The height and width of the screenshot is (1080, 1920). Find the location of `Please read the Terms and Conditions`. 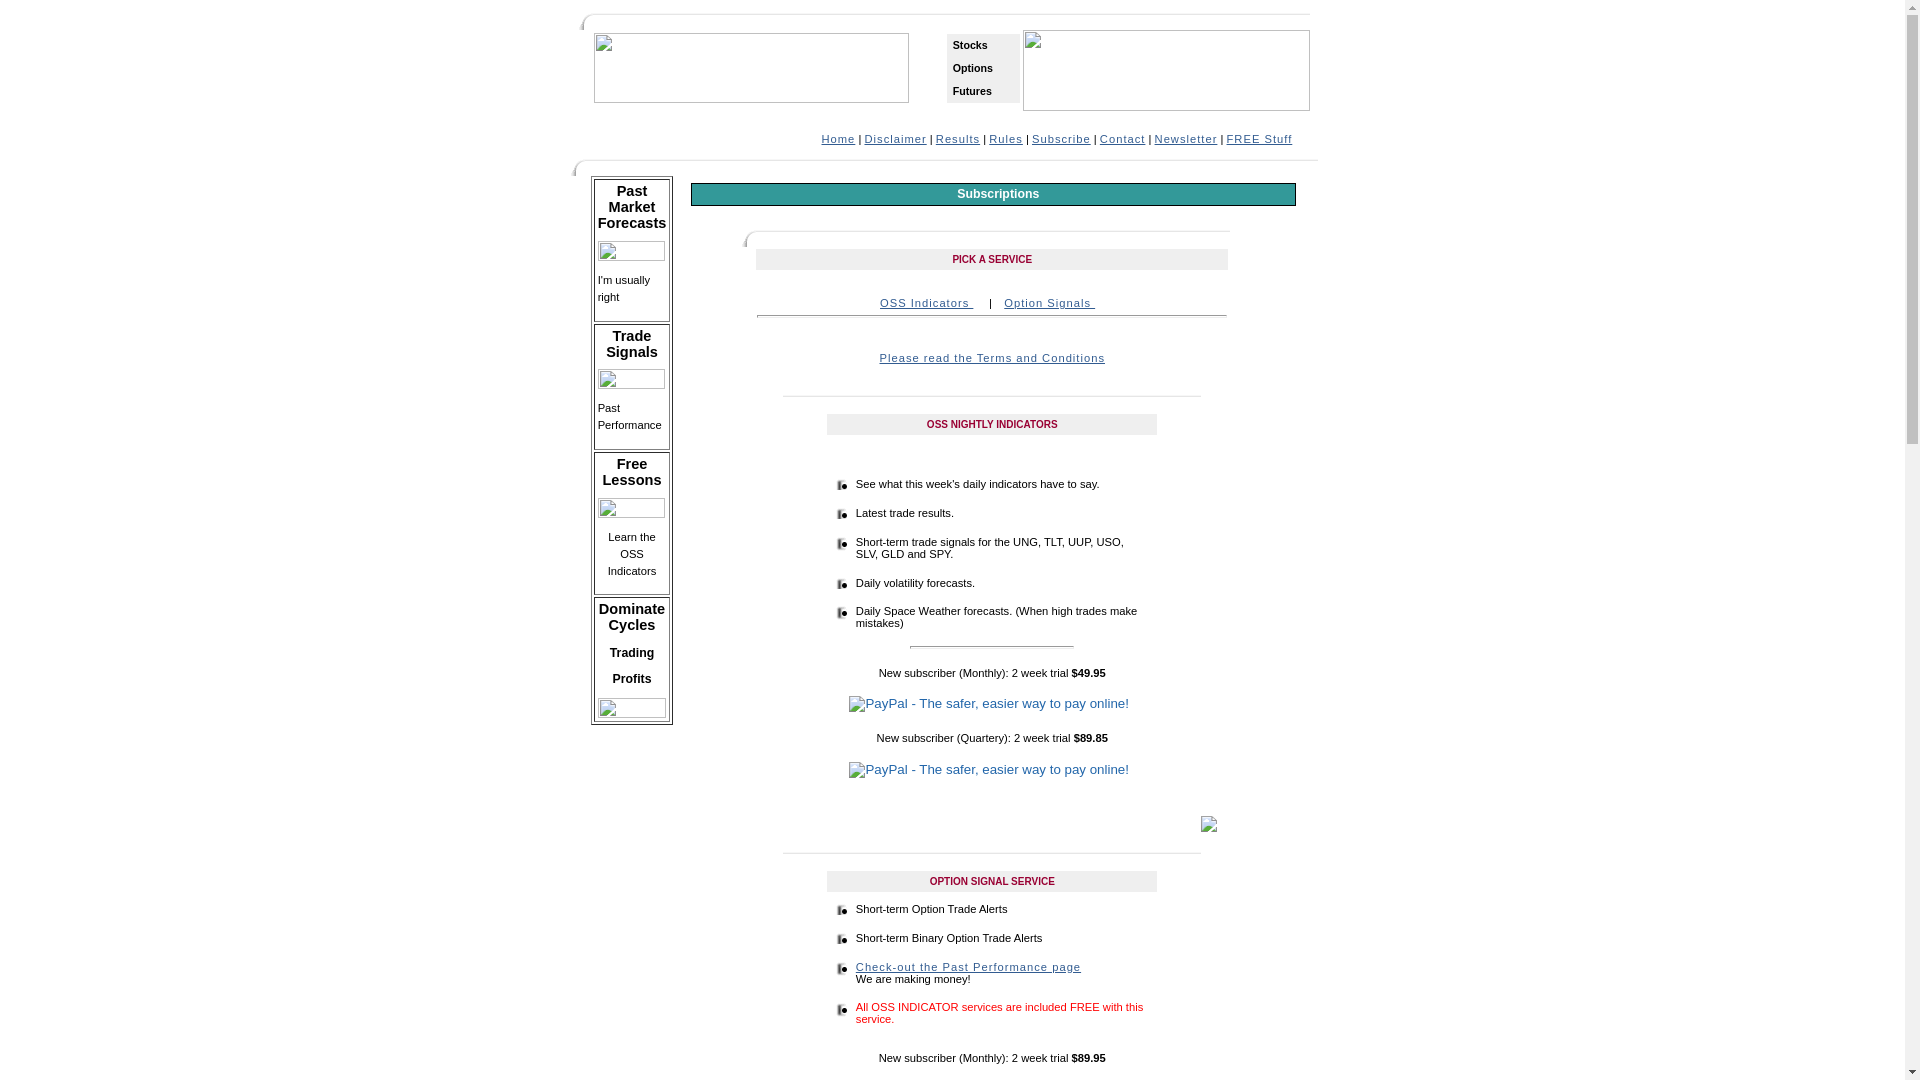

Please read the Terms and Conditions is located at coordinates (992, 358).